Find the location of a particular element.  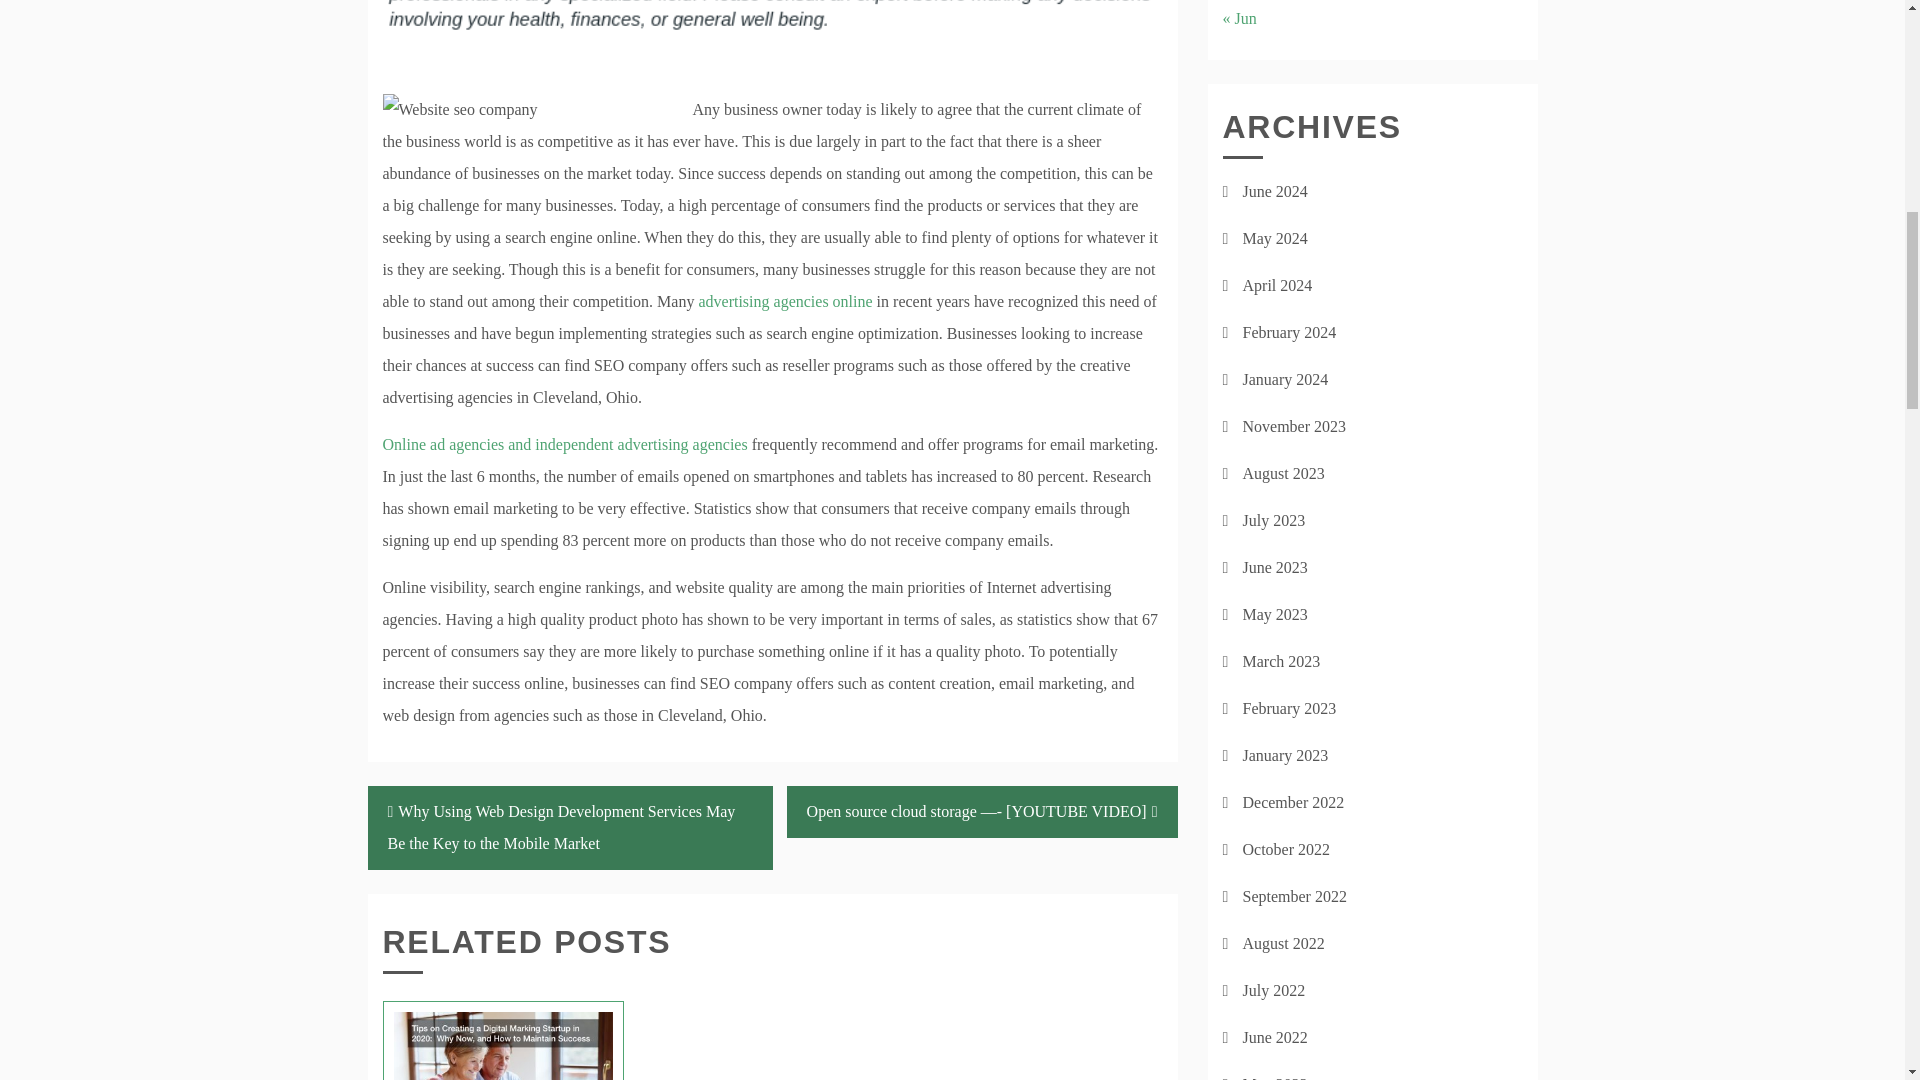

May 2024 is located at coordinates (1274, 238).